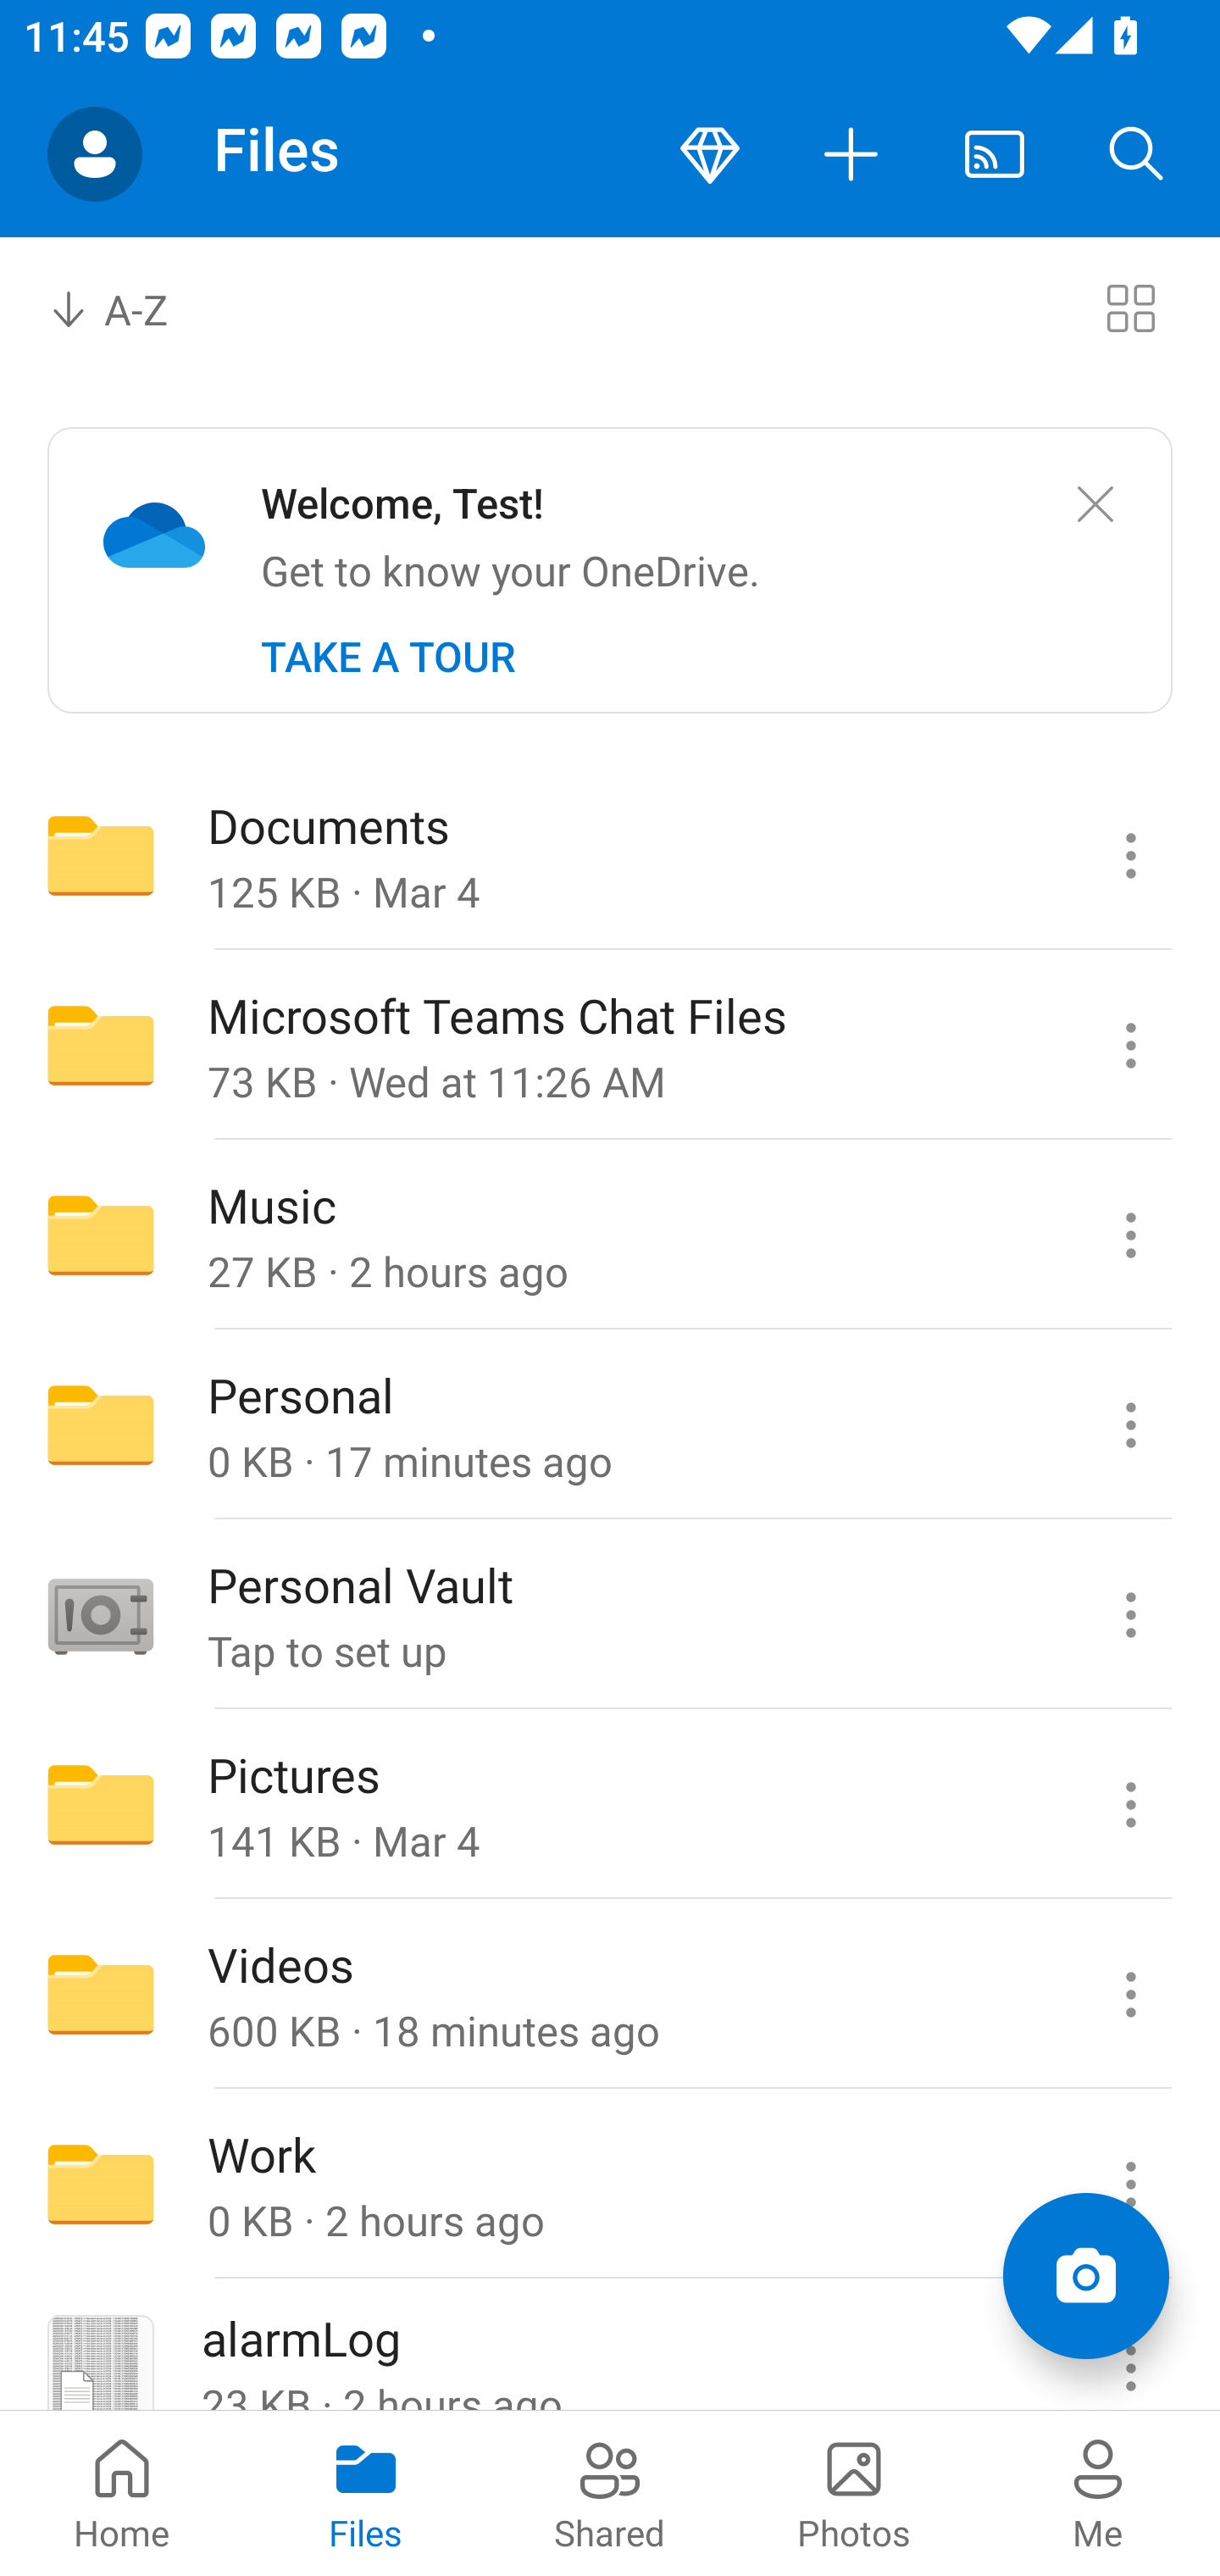 The image size is (1220, 2576). Describe the element at coordinates (1130, 854) in the screenshot. I see `Documents commands` at that location.